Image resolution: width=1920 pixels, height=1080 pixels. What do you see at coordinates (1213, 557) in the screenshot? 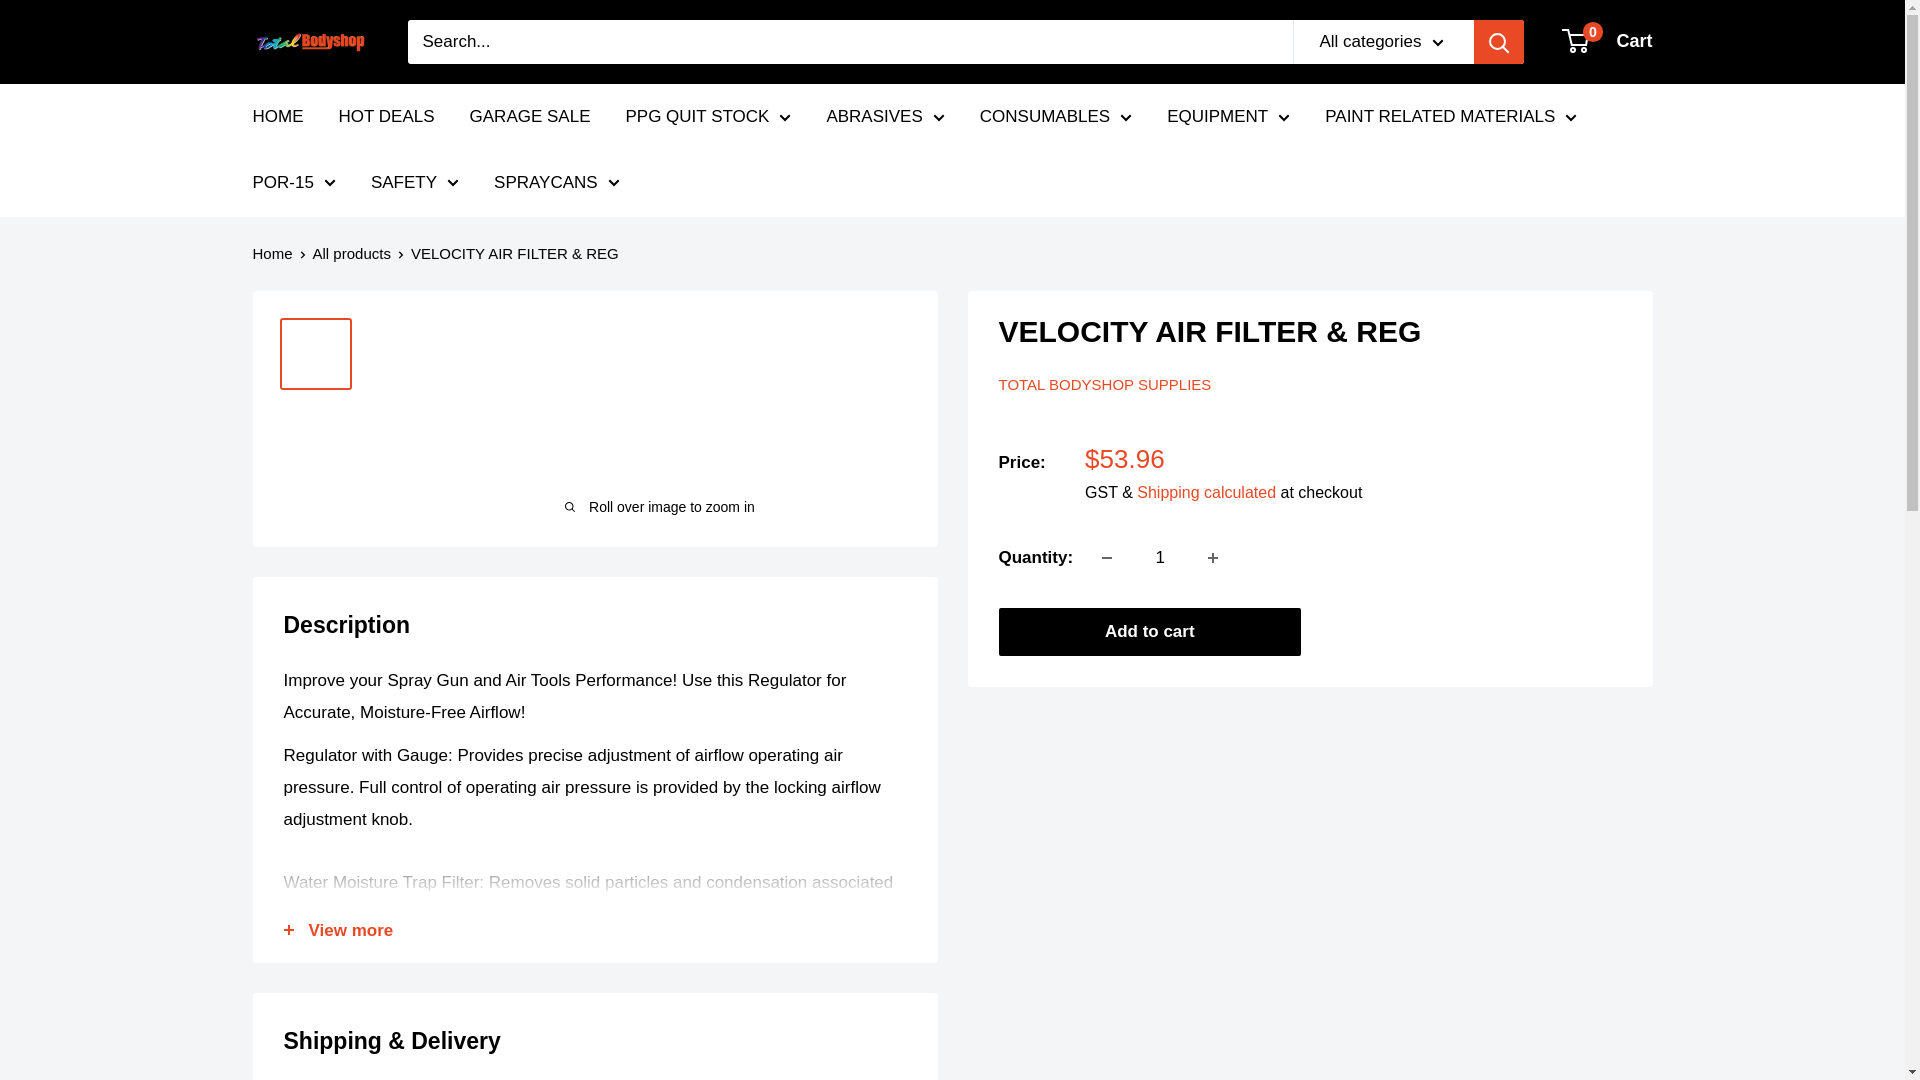
I see `Increase quantity by 1` at bounding box center [1213, 557].